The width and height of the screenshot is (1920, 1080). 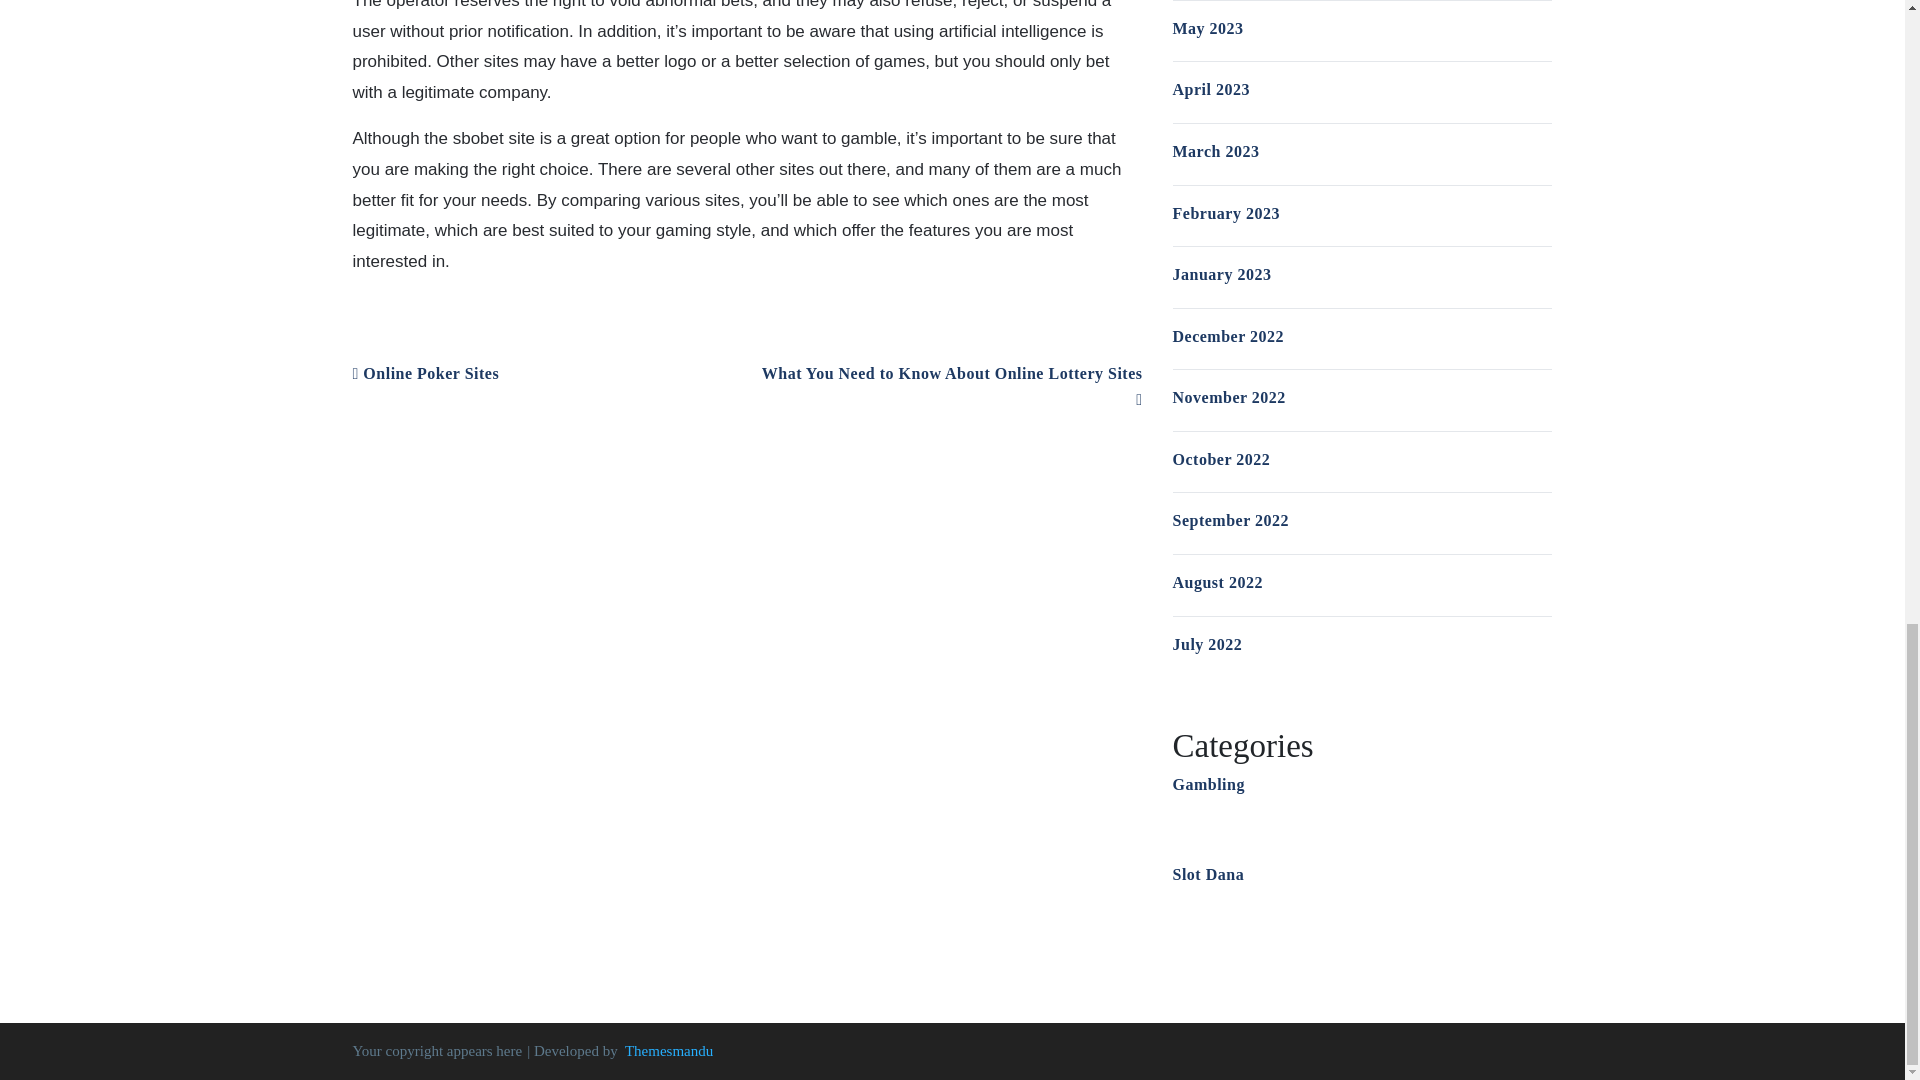 I want to click on January 2023, so click(x=1221, y=274).